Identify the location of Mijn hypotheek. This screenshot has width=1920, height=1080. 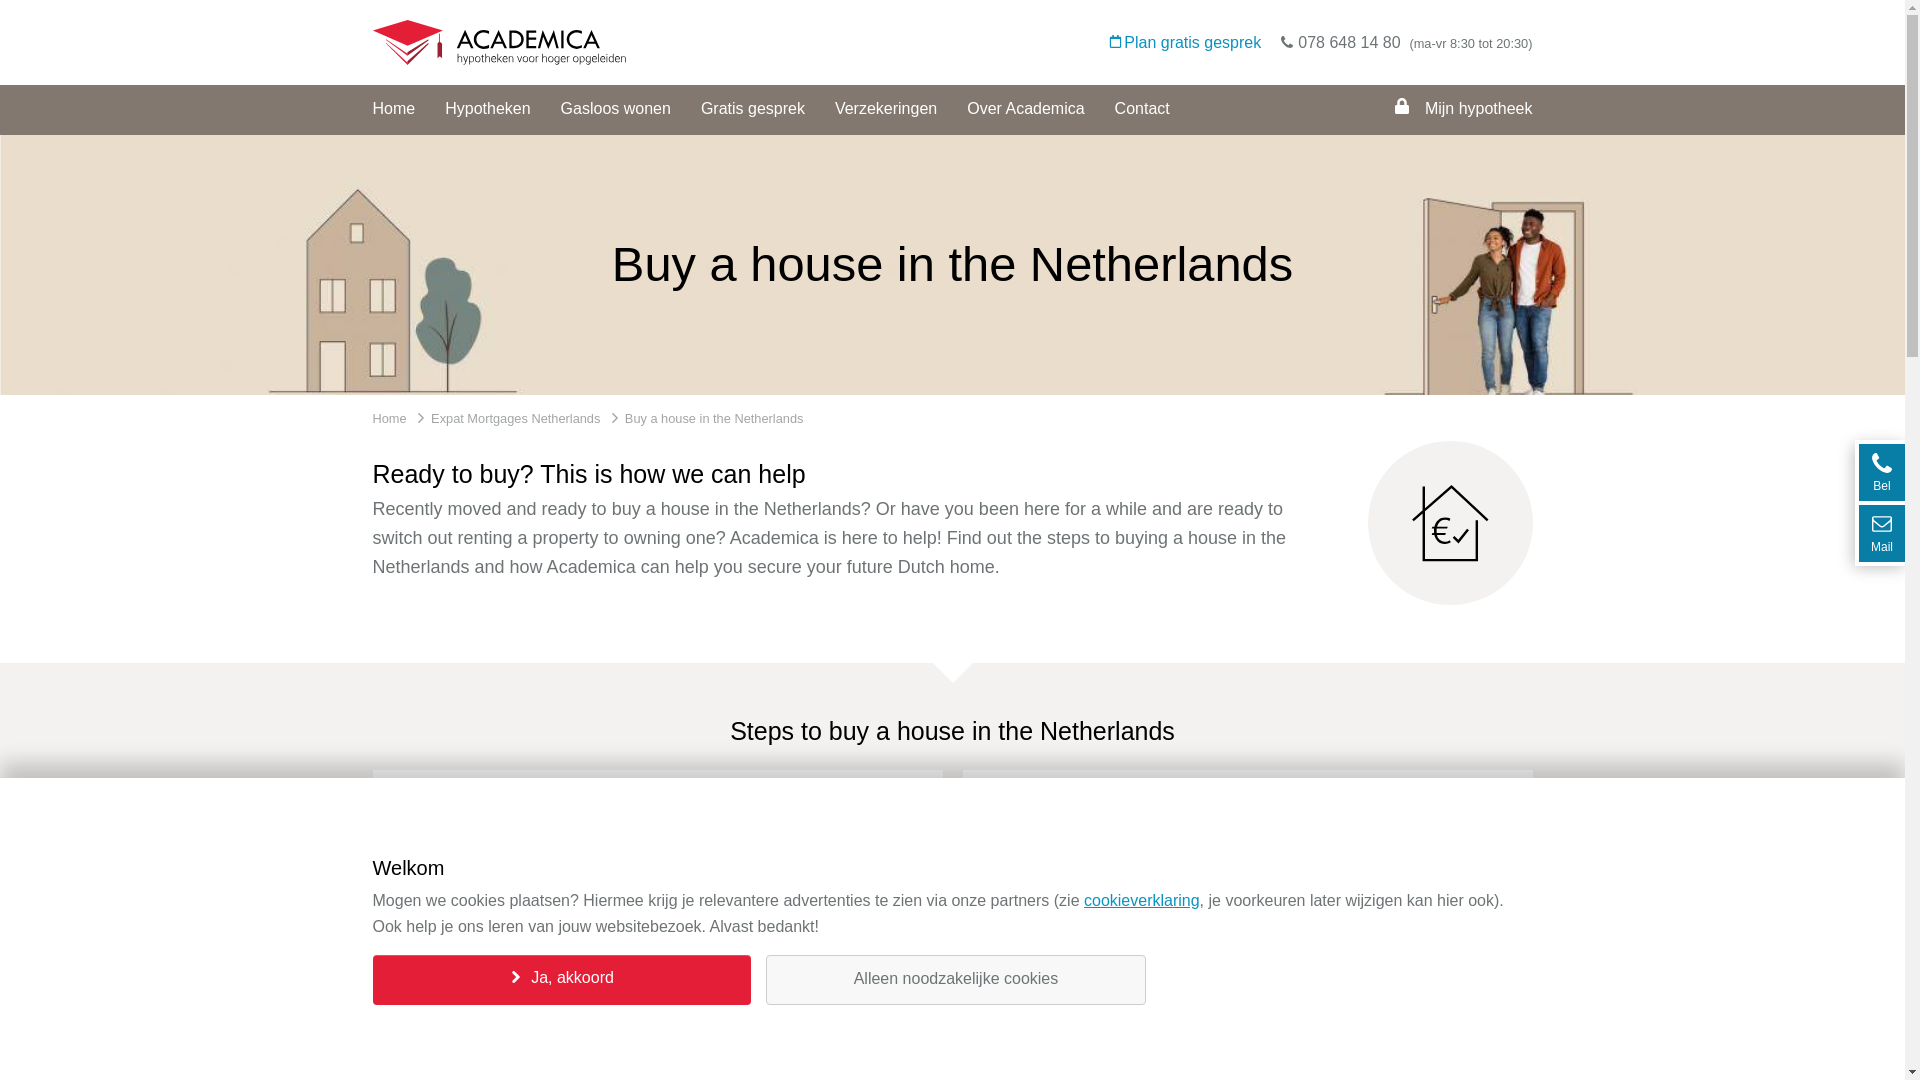
(1462, 110).